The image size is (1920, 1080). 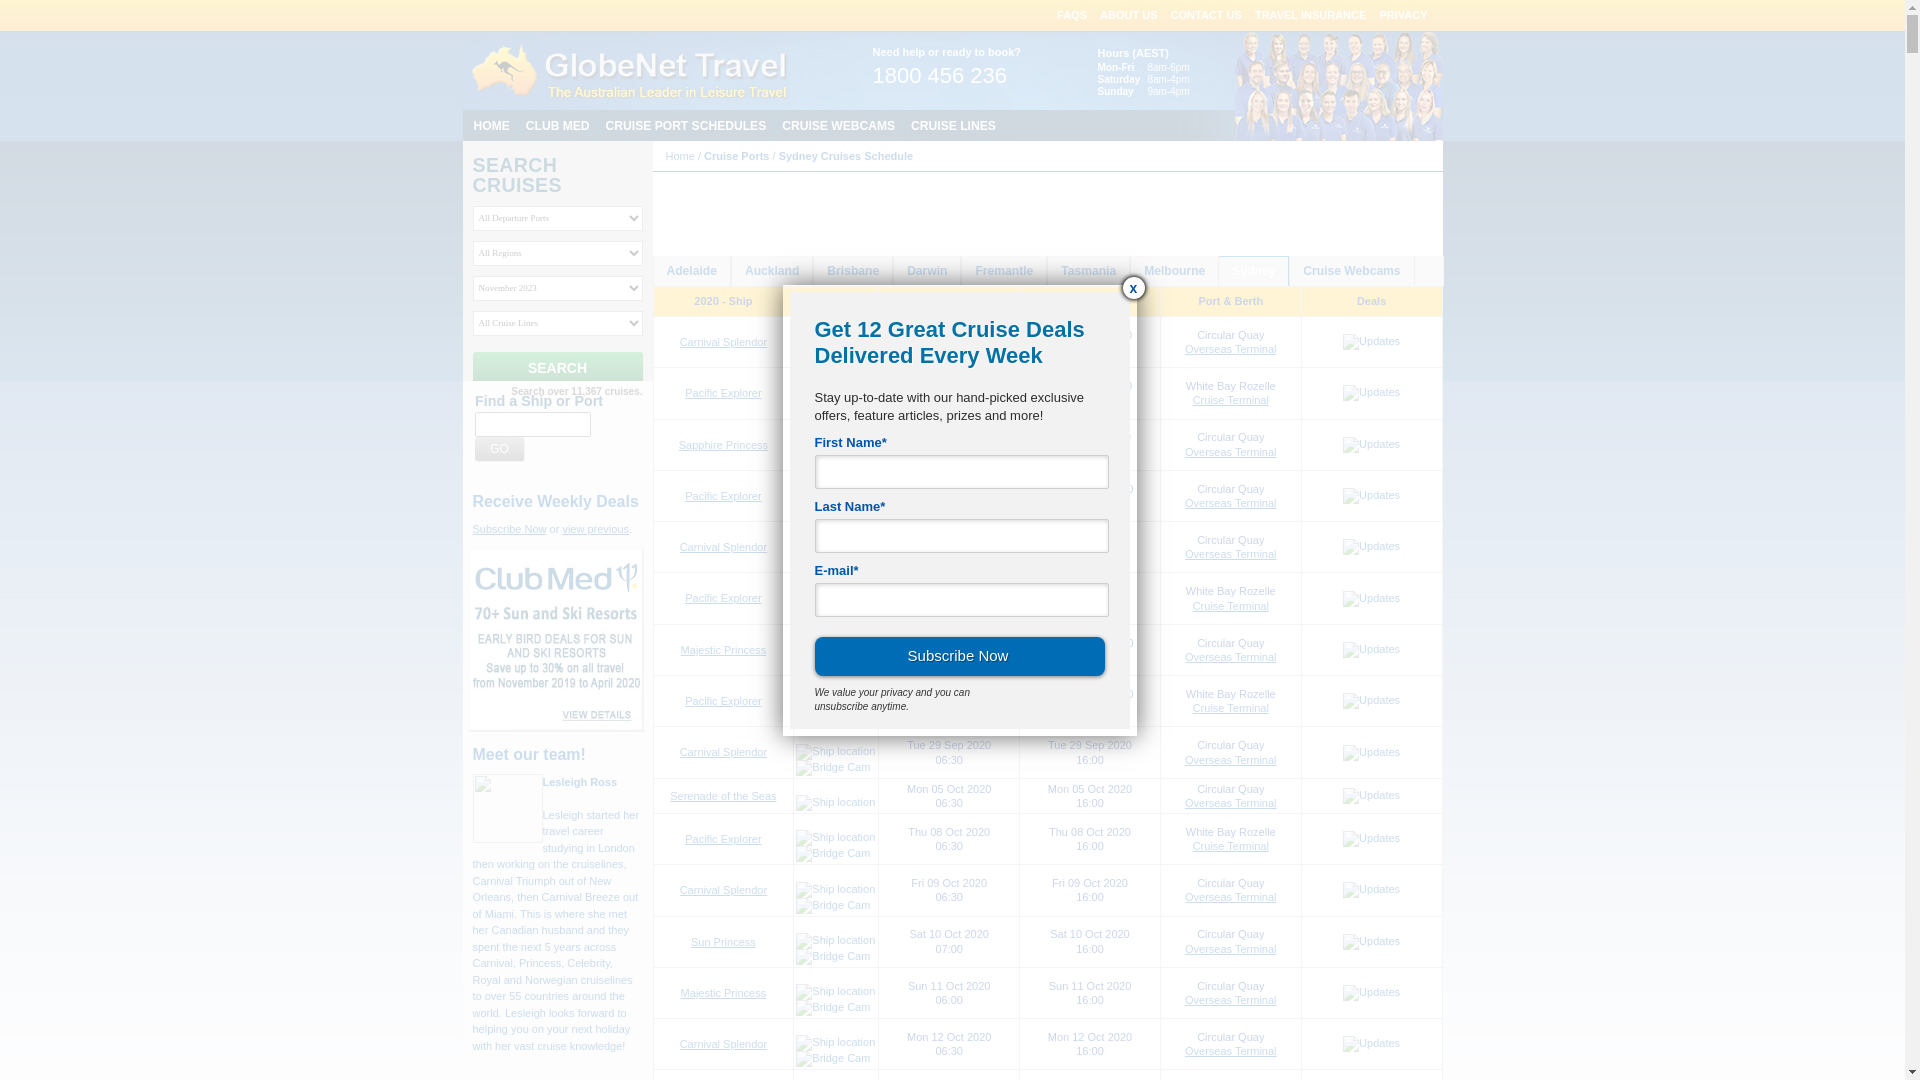 What do you see at coordinates (833, 409) in the screenshot?
I see `Bridge Cam` at bounding box center [833, 409].